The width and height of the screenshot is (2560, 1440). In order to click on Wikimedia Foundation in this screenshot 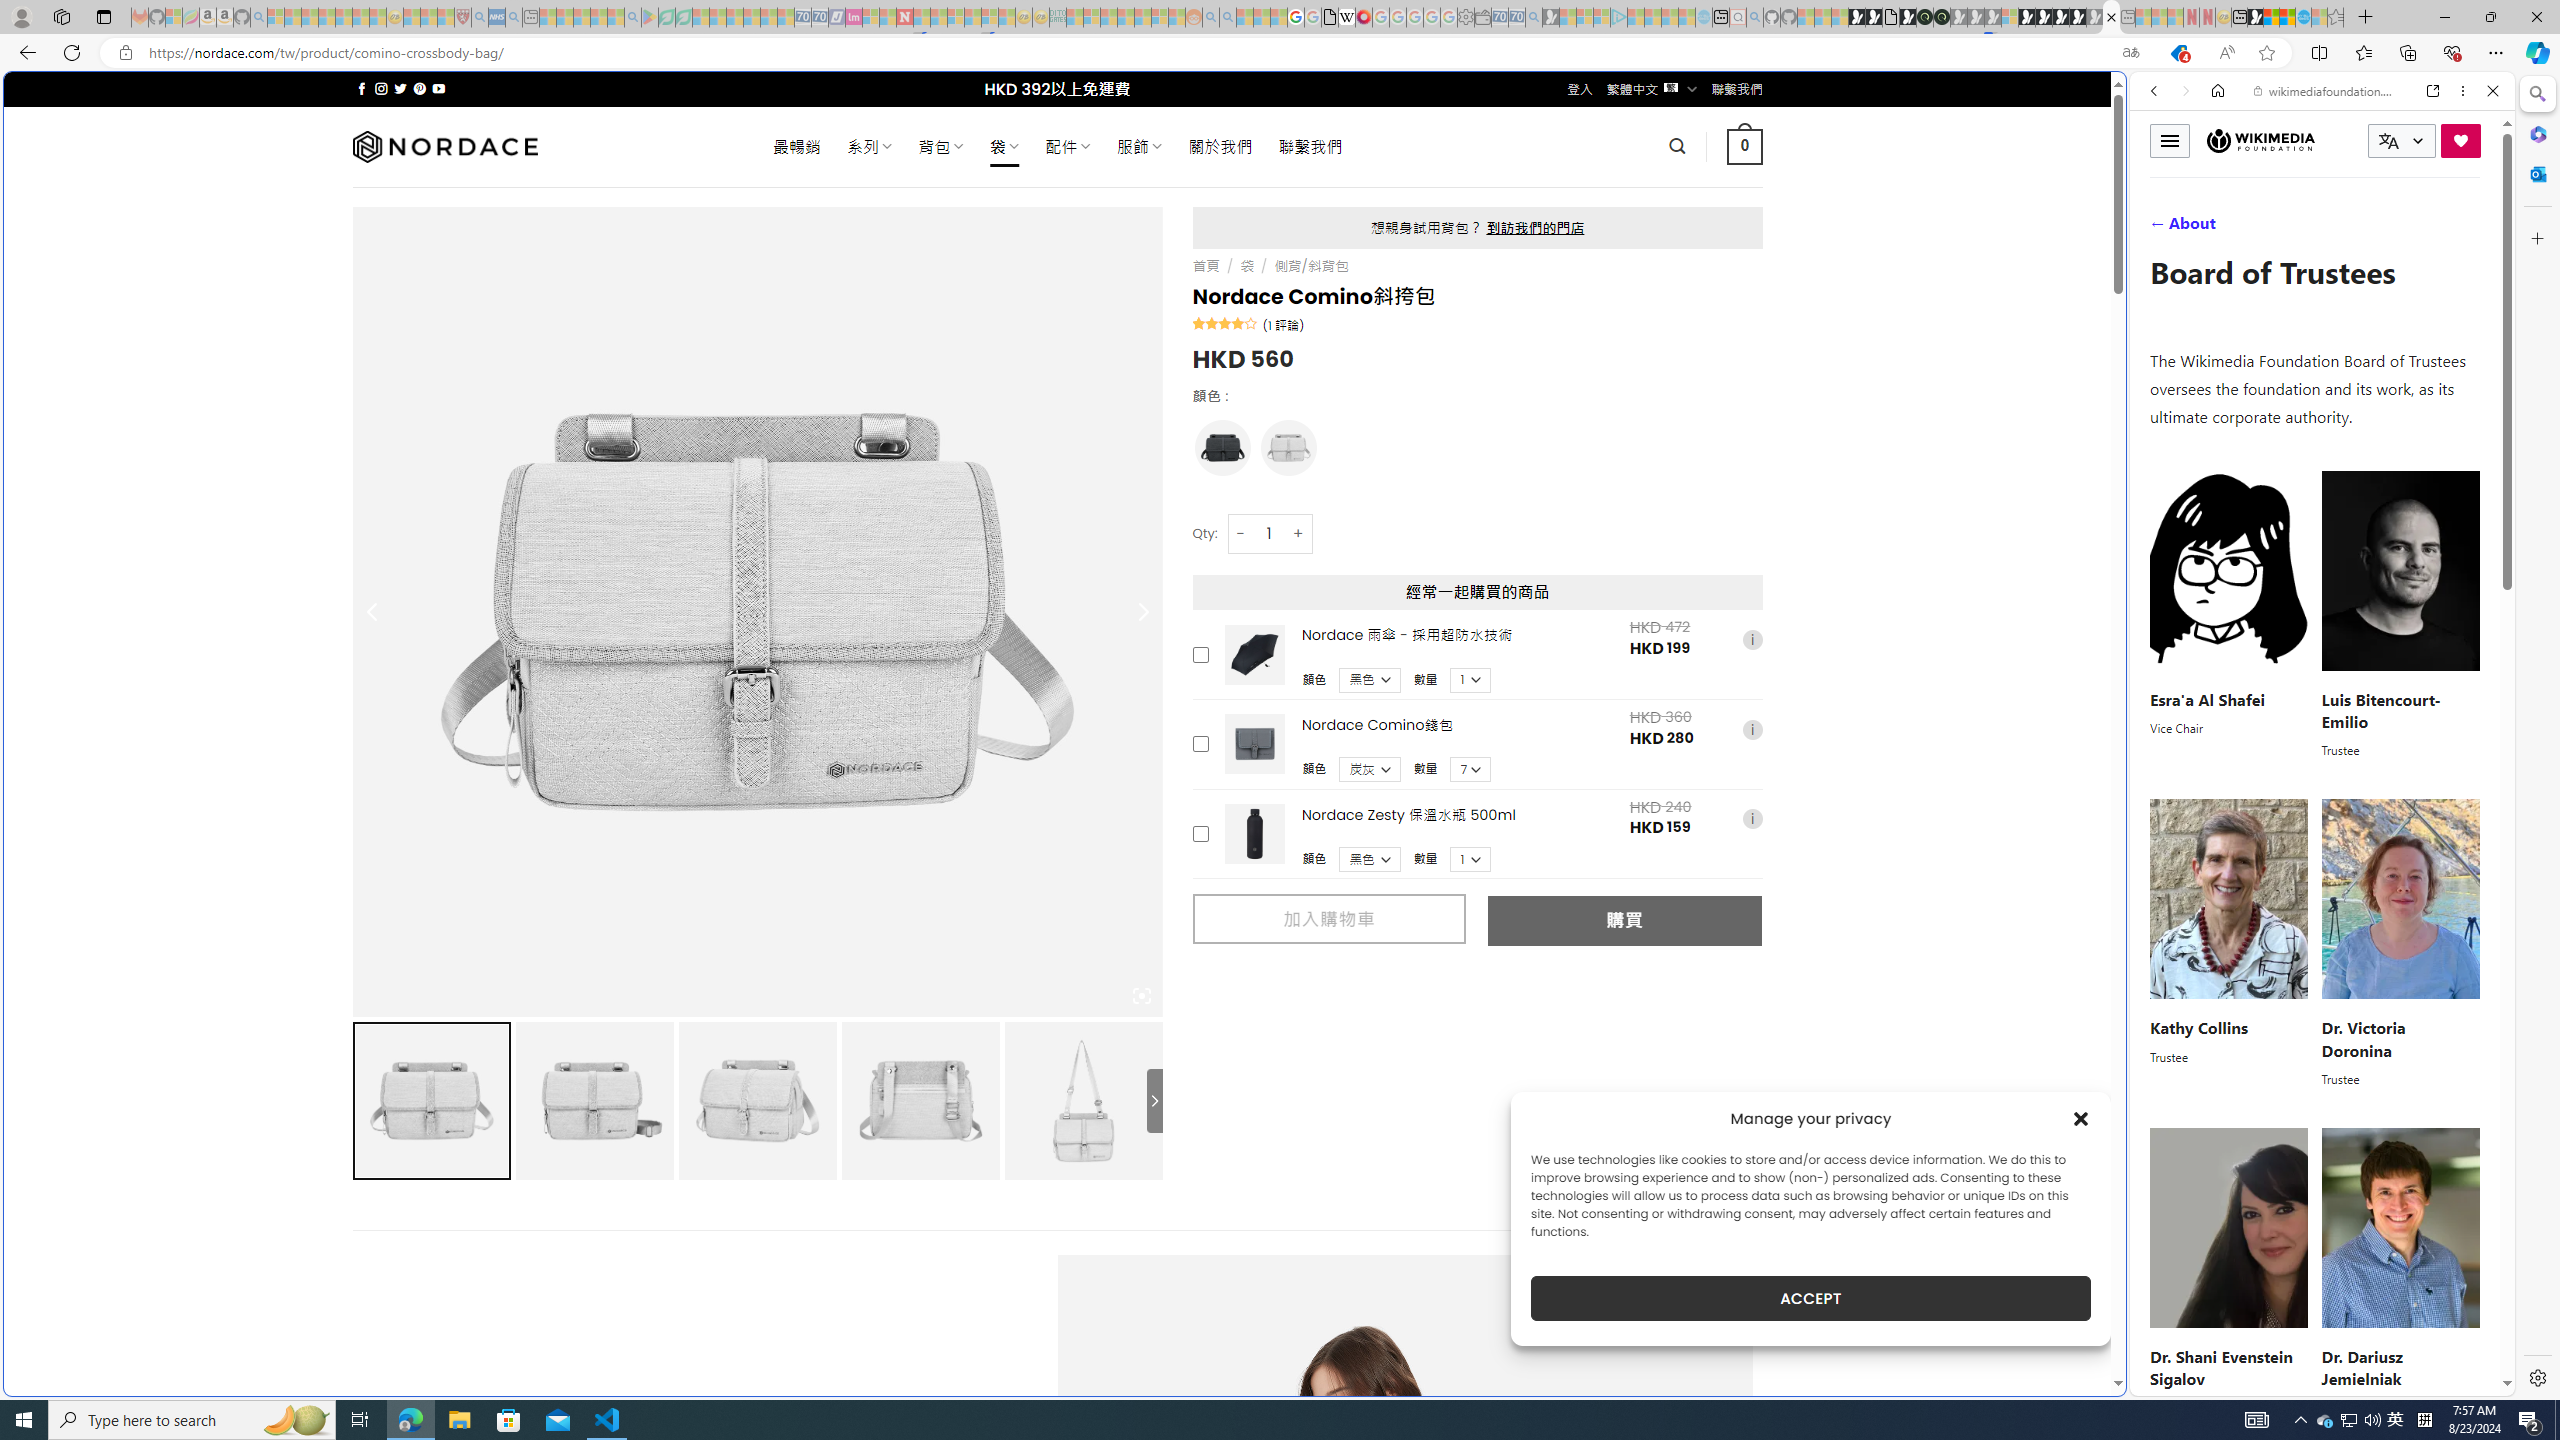, I will do `click(2261, 140)`.